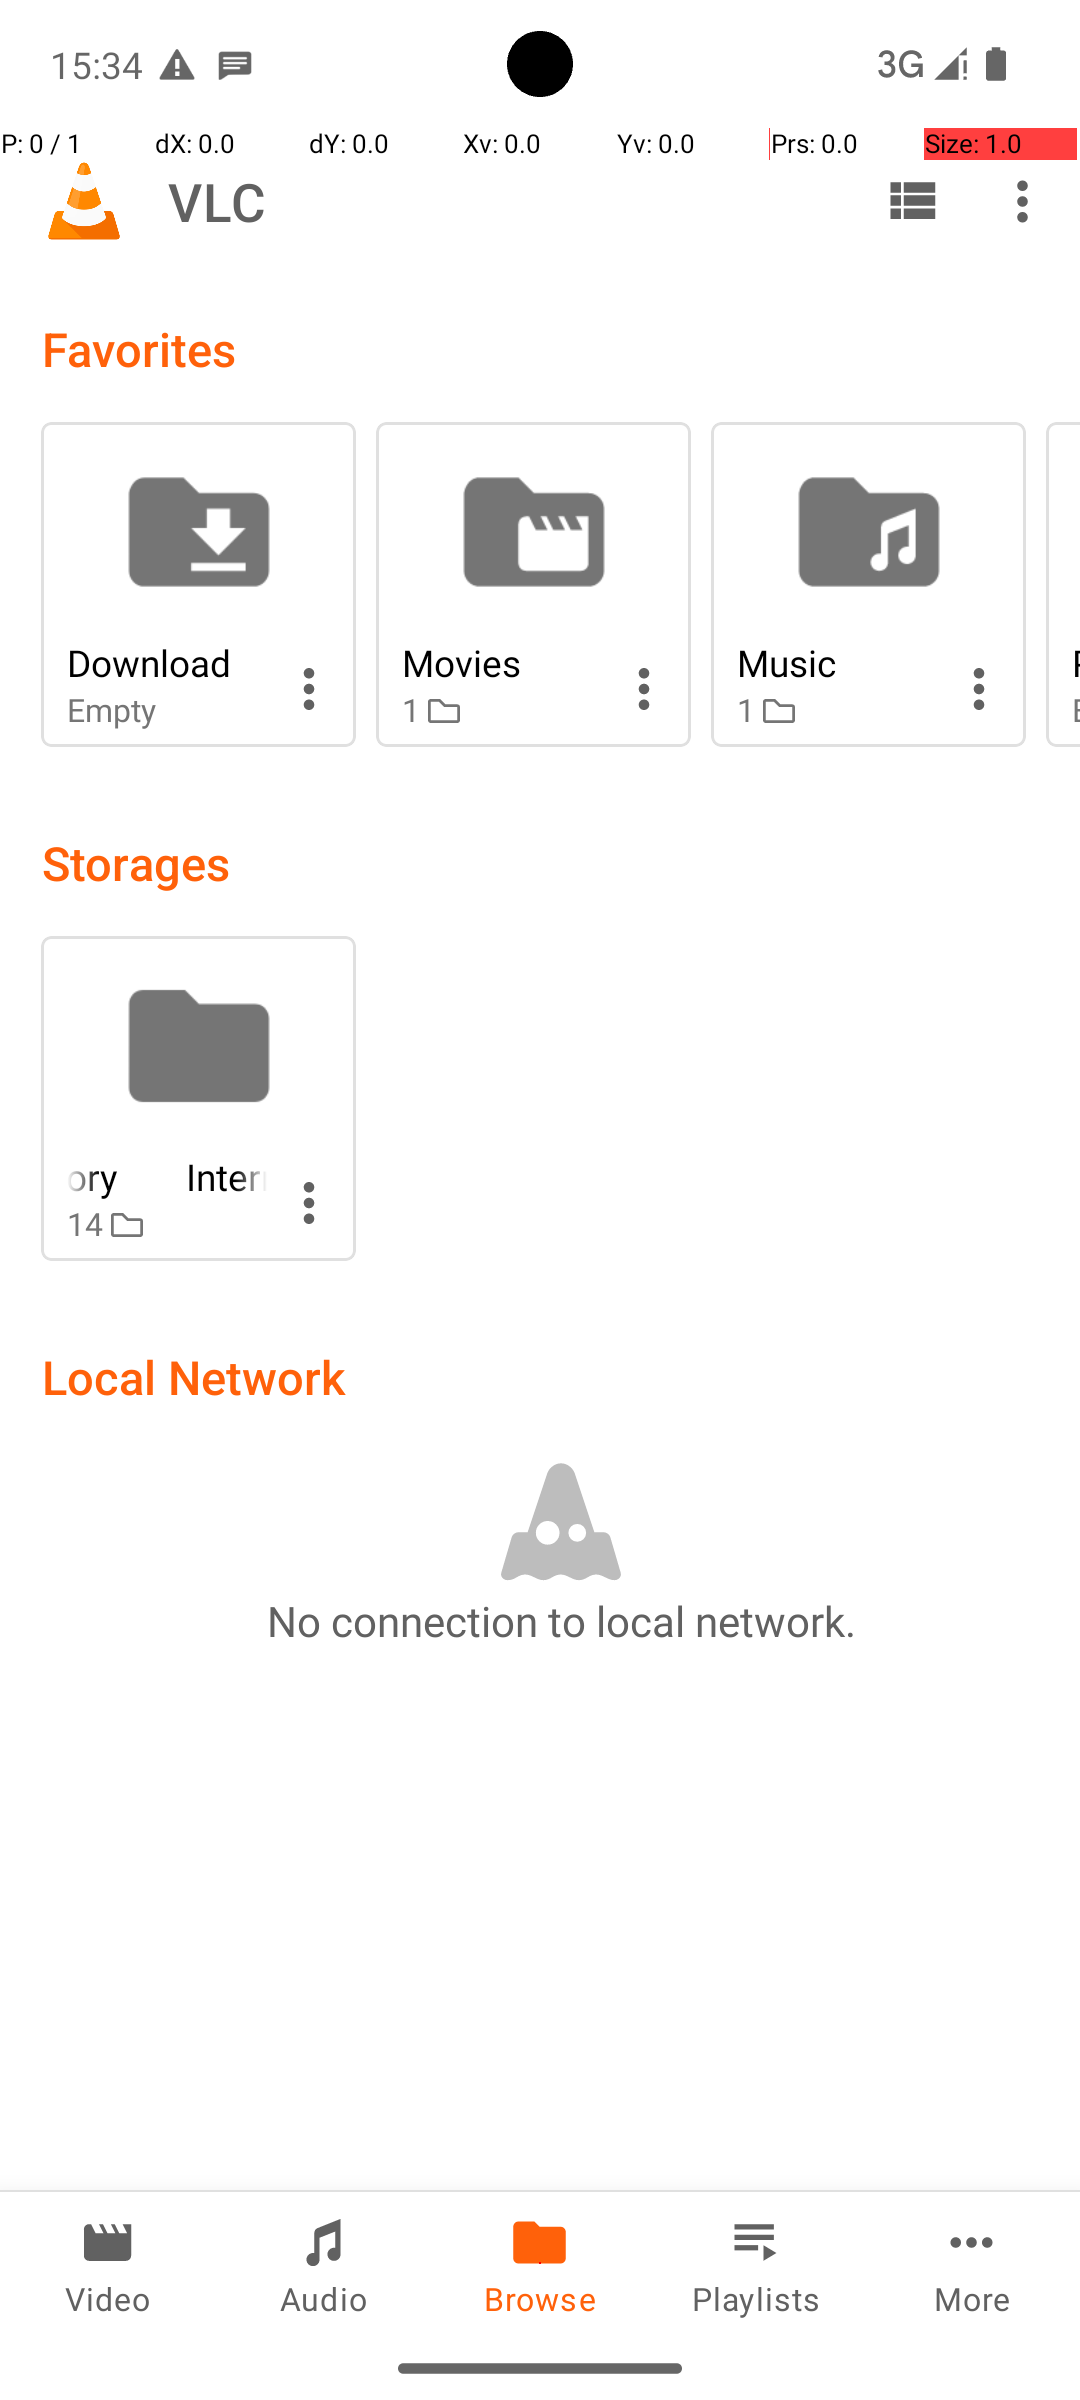 The height and width of the screenshot is (2400, 1080). Describe the element at coordinates (136, 862) in the screenshot. I see `Storages` at that location.